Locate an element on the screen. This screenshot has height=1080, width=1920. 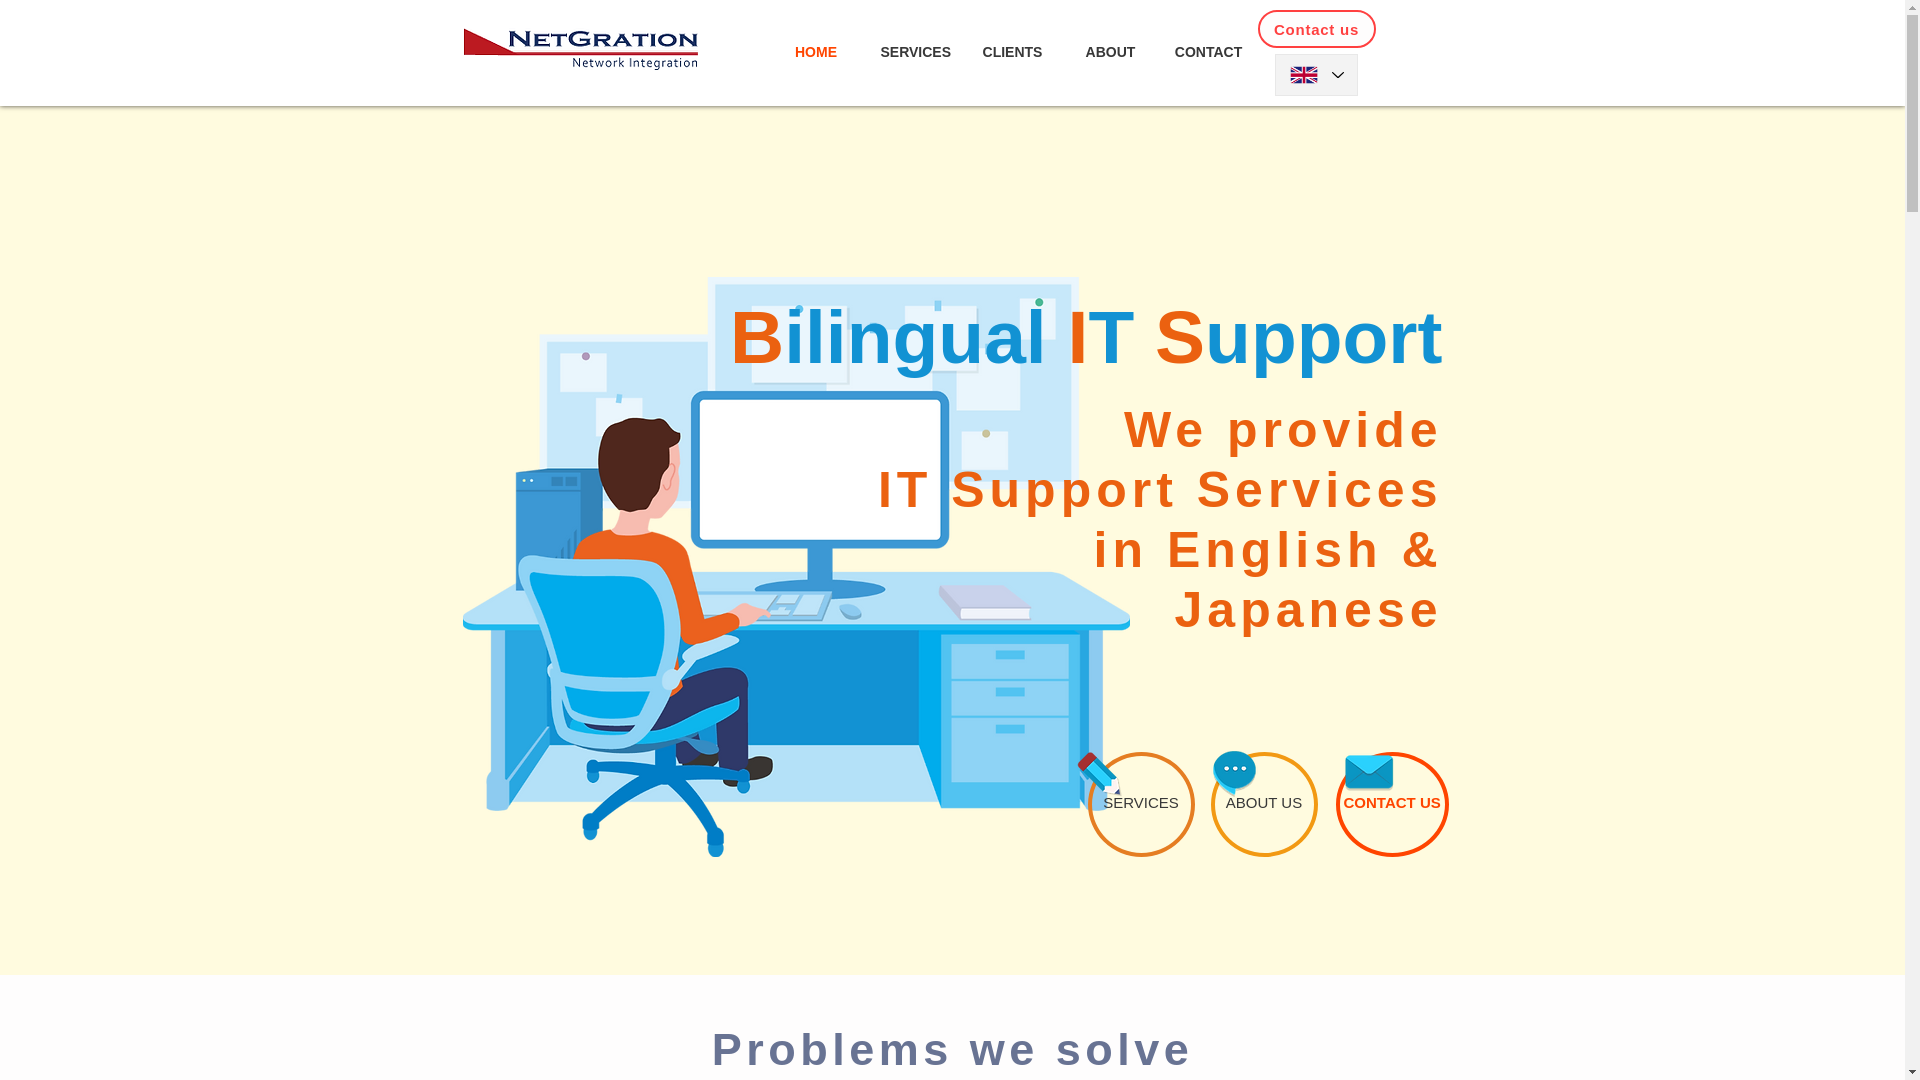
HOME is located at coordinates (816, 52).